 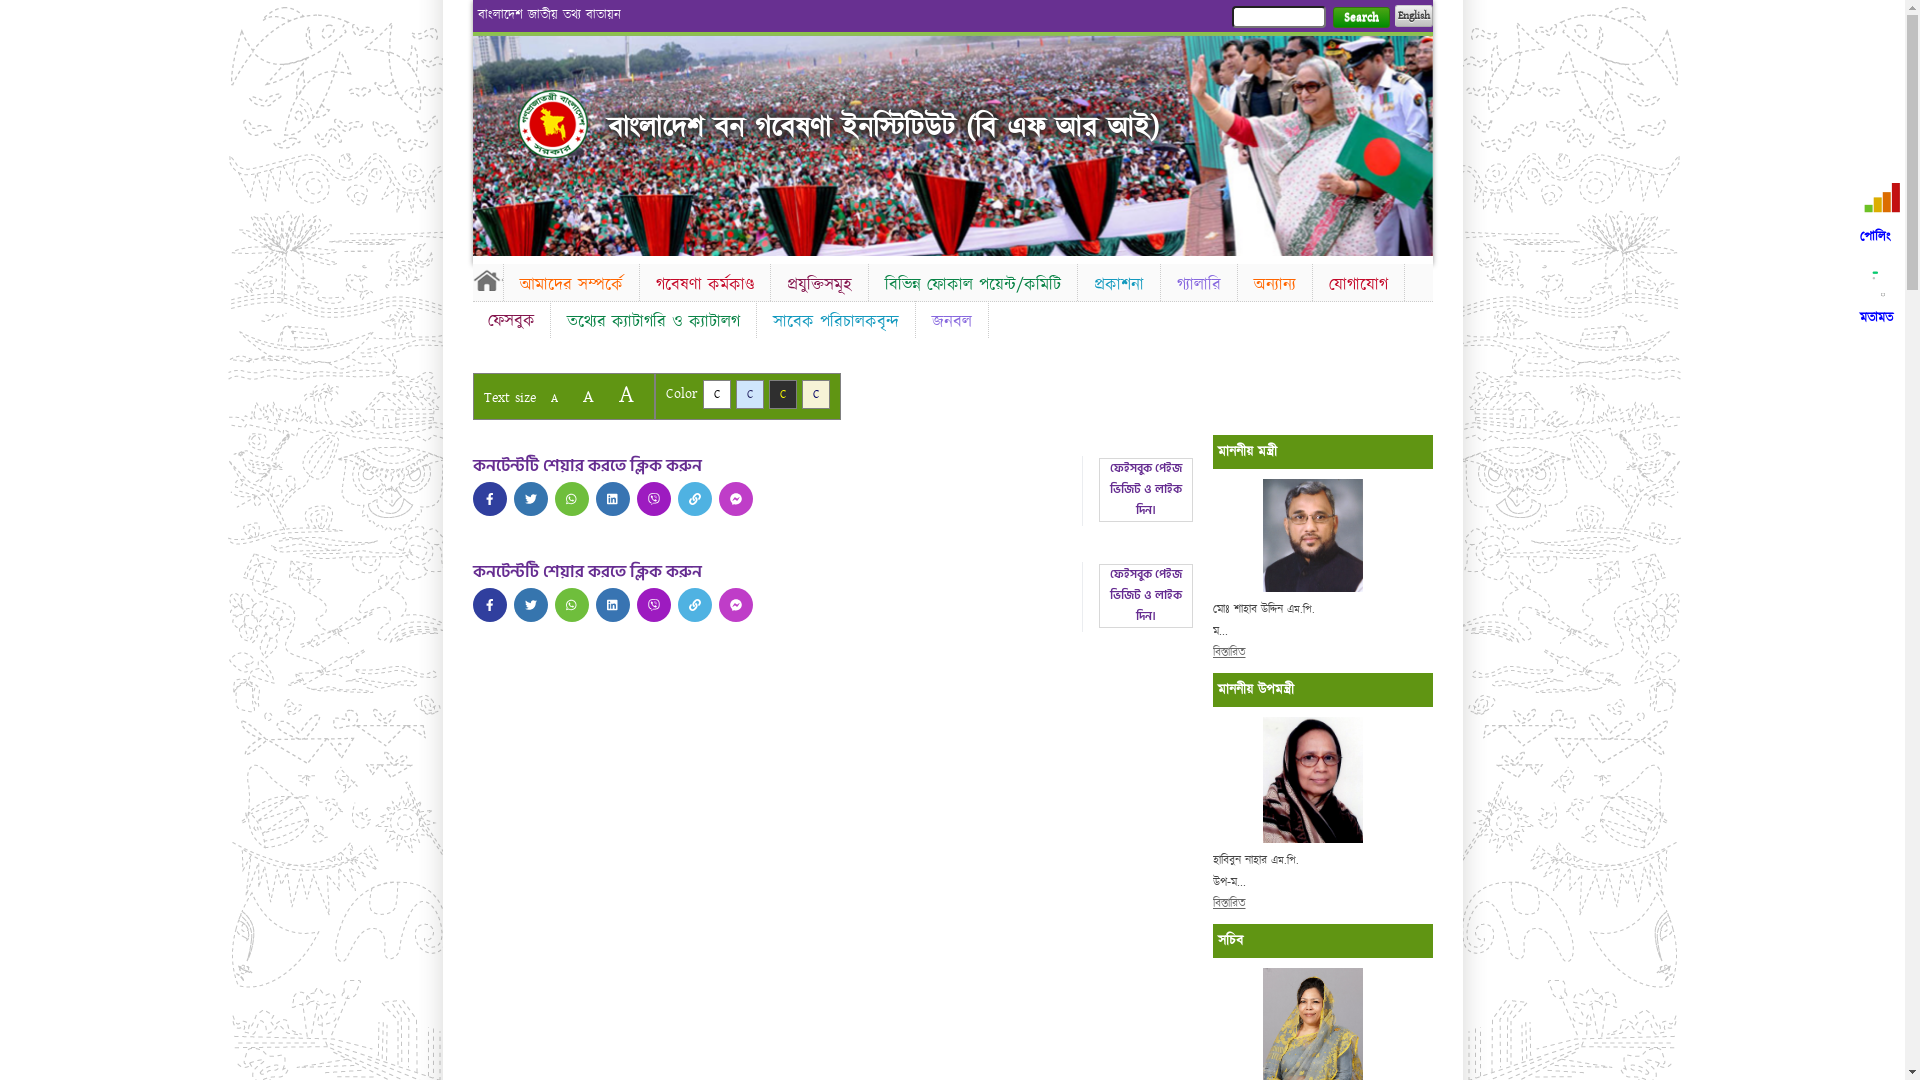 What do you see at coordinates (1413, 16) in the screenshot?
I see `English` at bounding box center [1413, 16].